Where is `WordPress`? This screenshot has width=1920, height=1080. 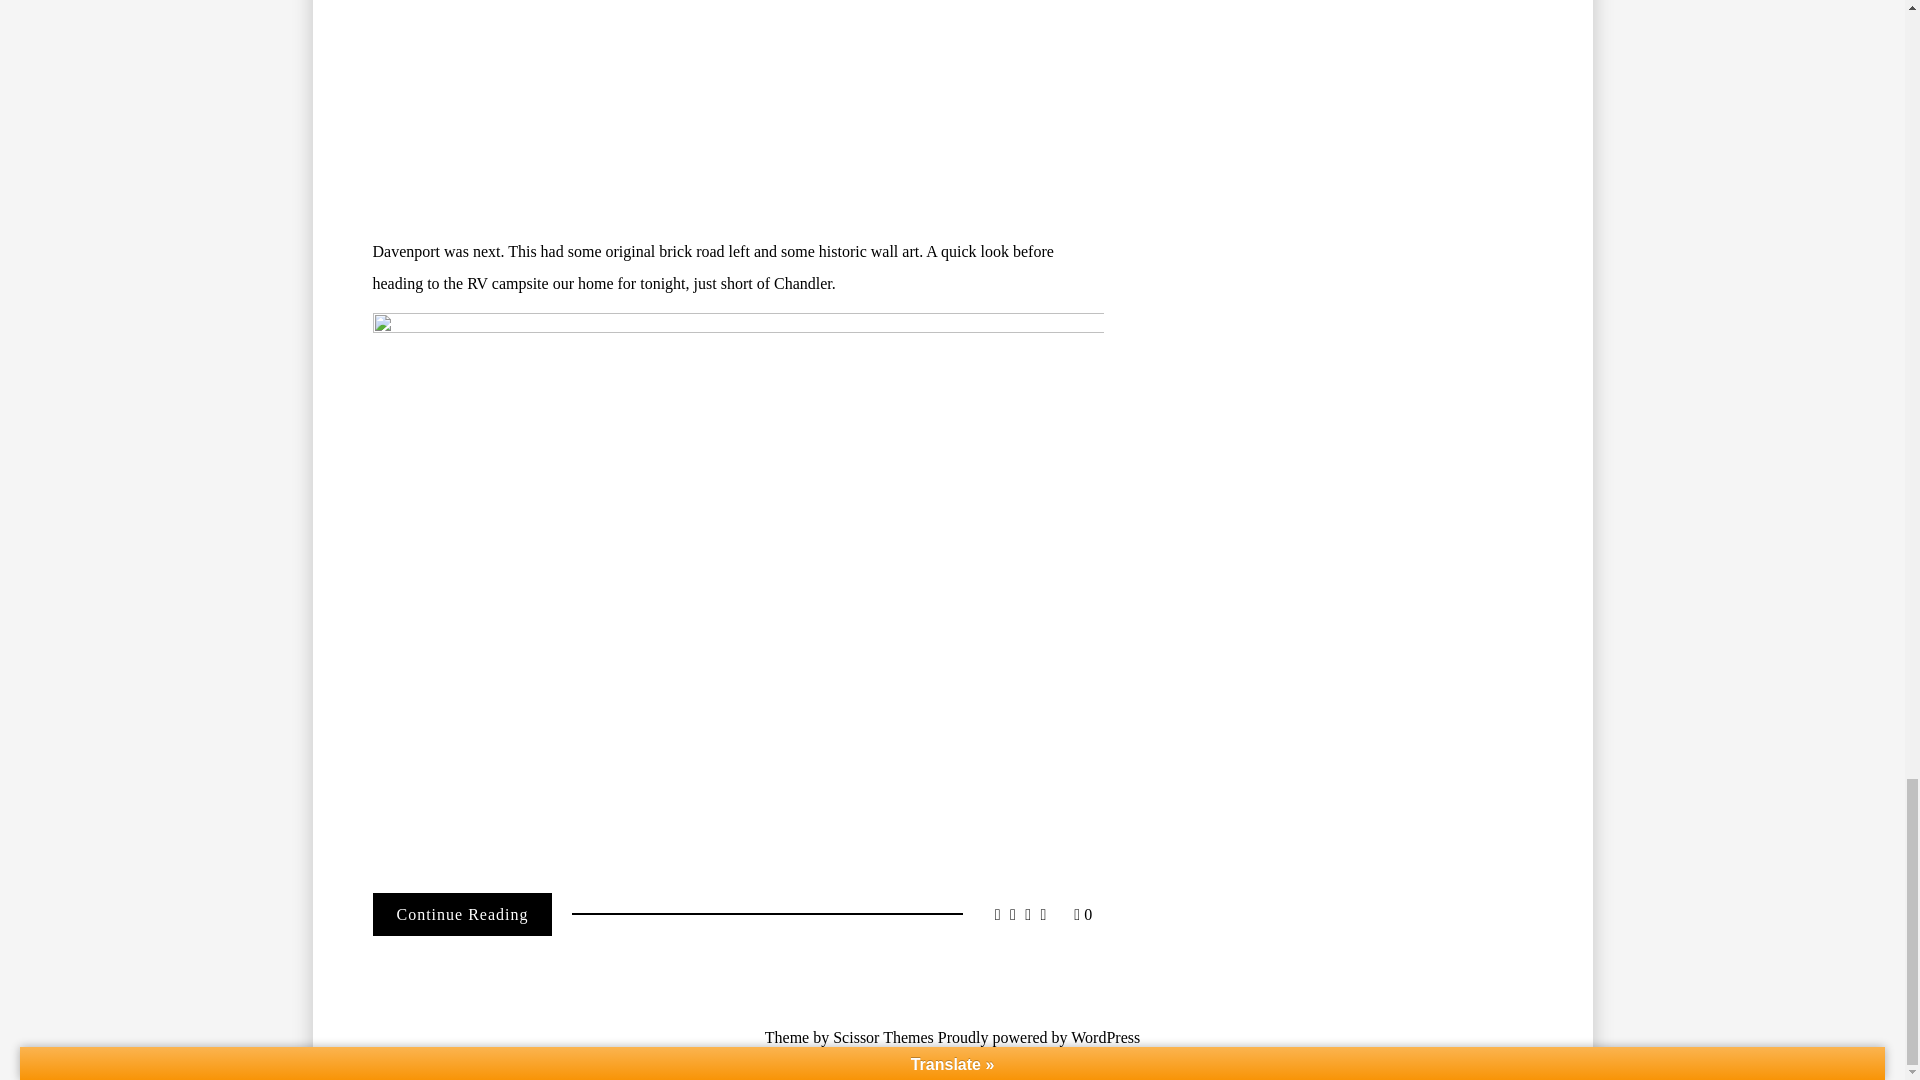 WordPress is located at coordinates (1106, 1038).